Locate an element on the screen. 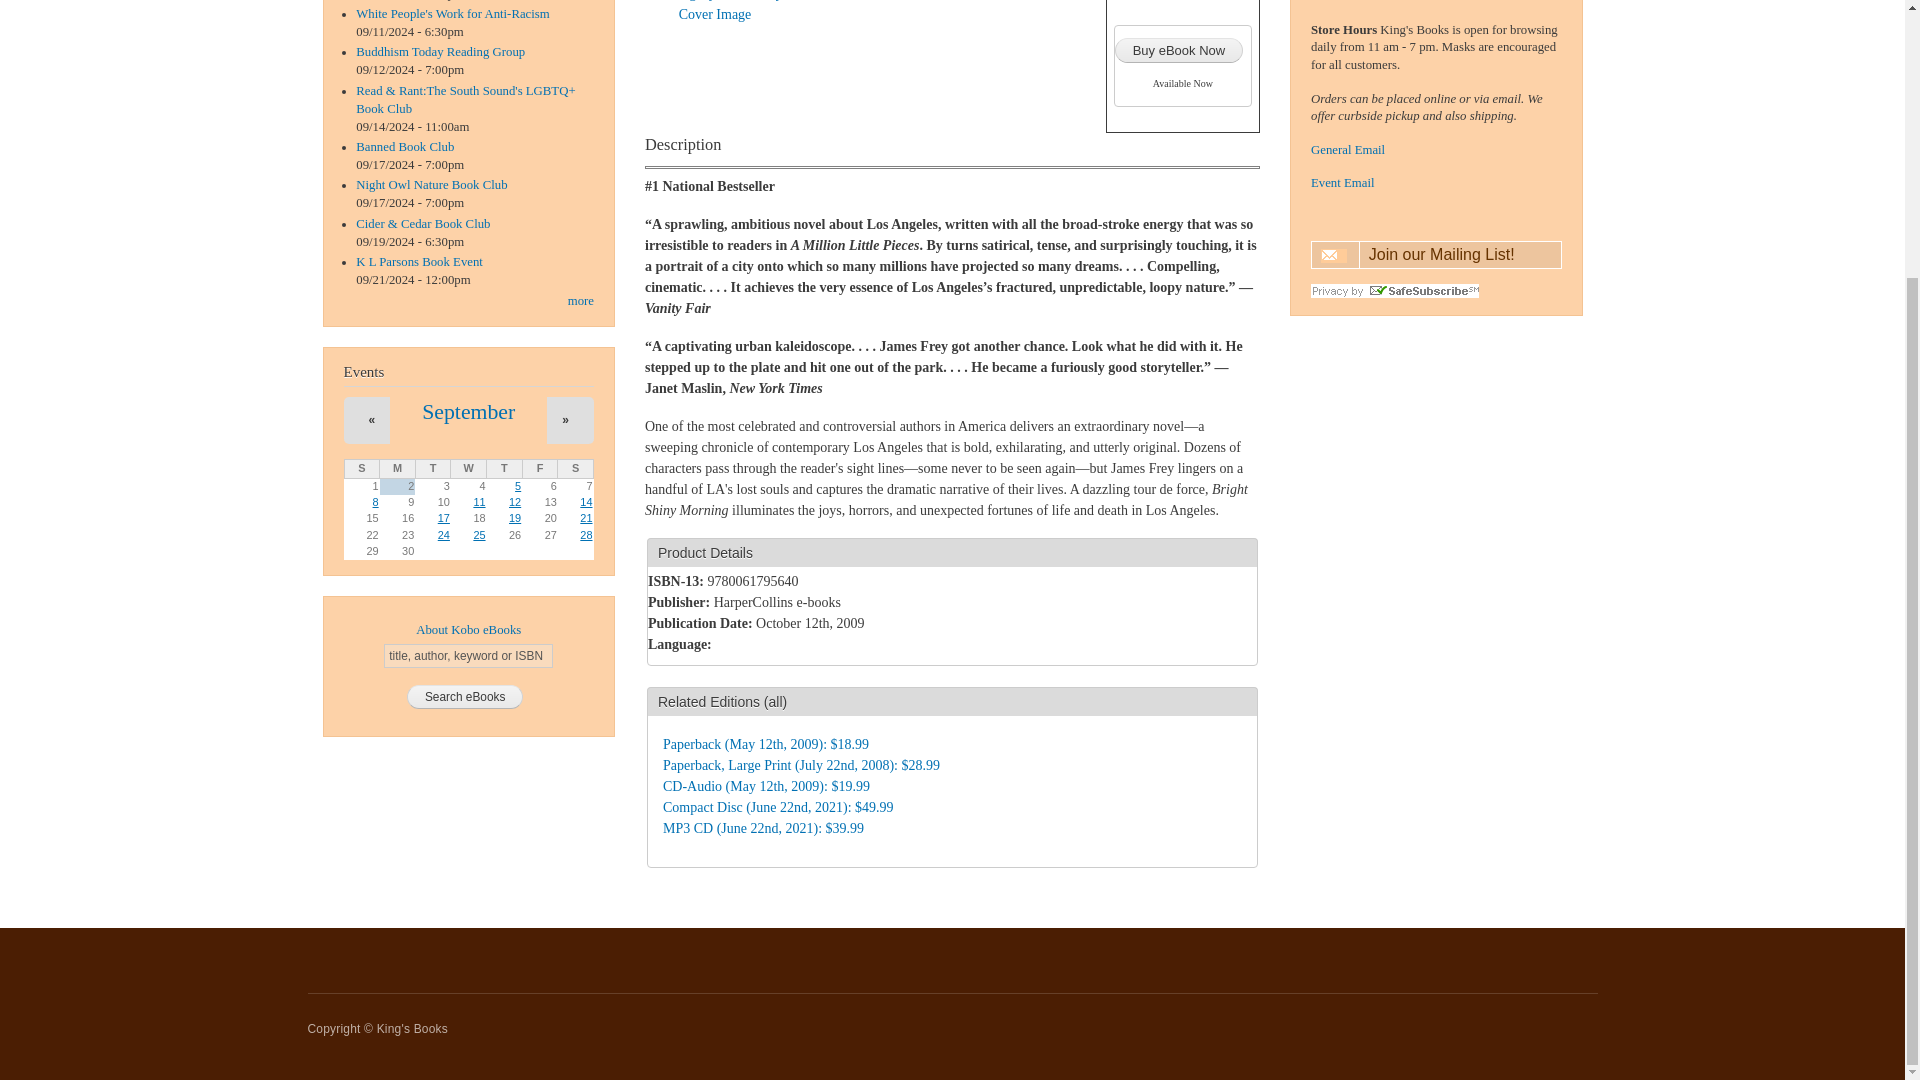  King's Books Query is located at coordinates (1348, 149).